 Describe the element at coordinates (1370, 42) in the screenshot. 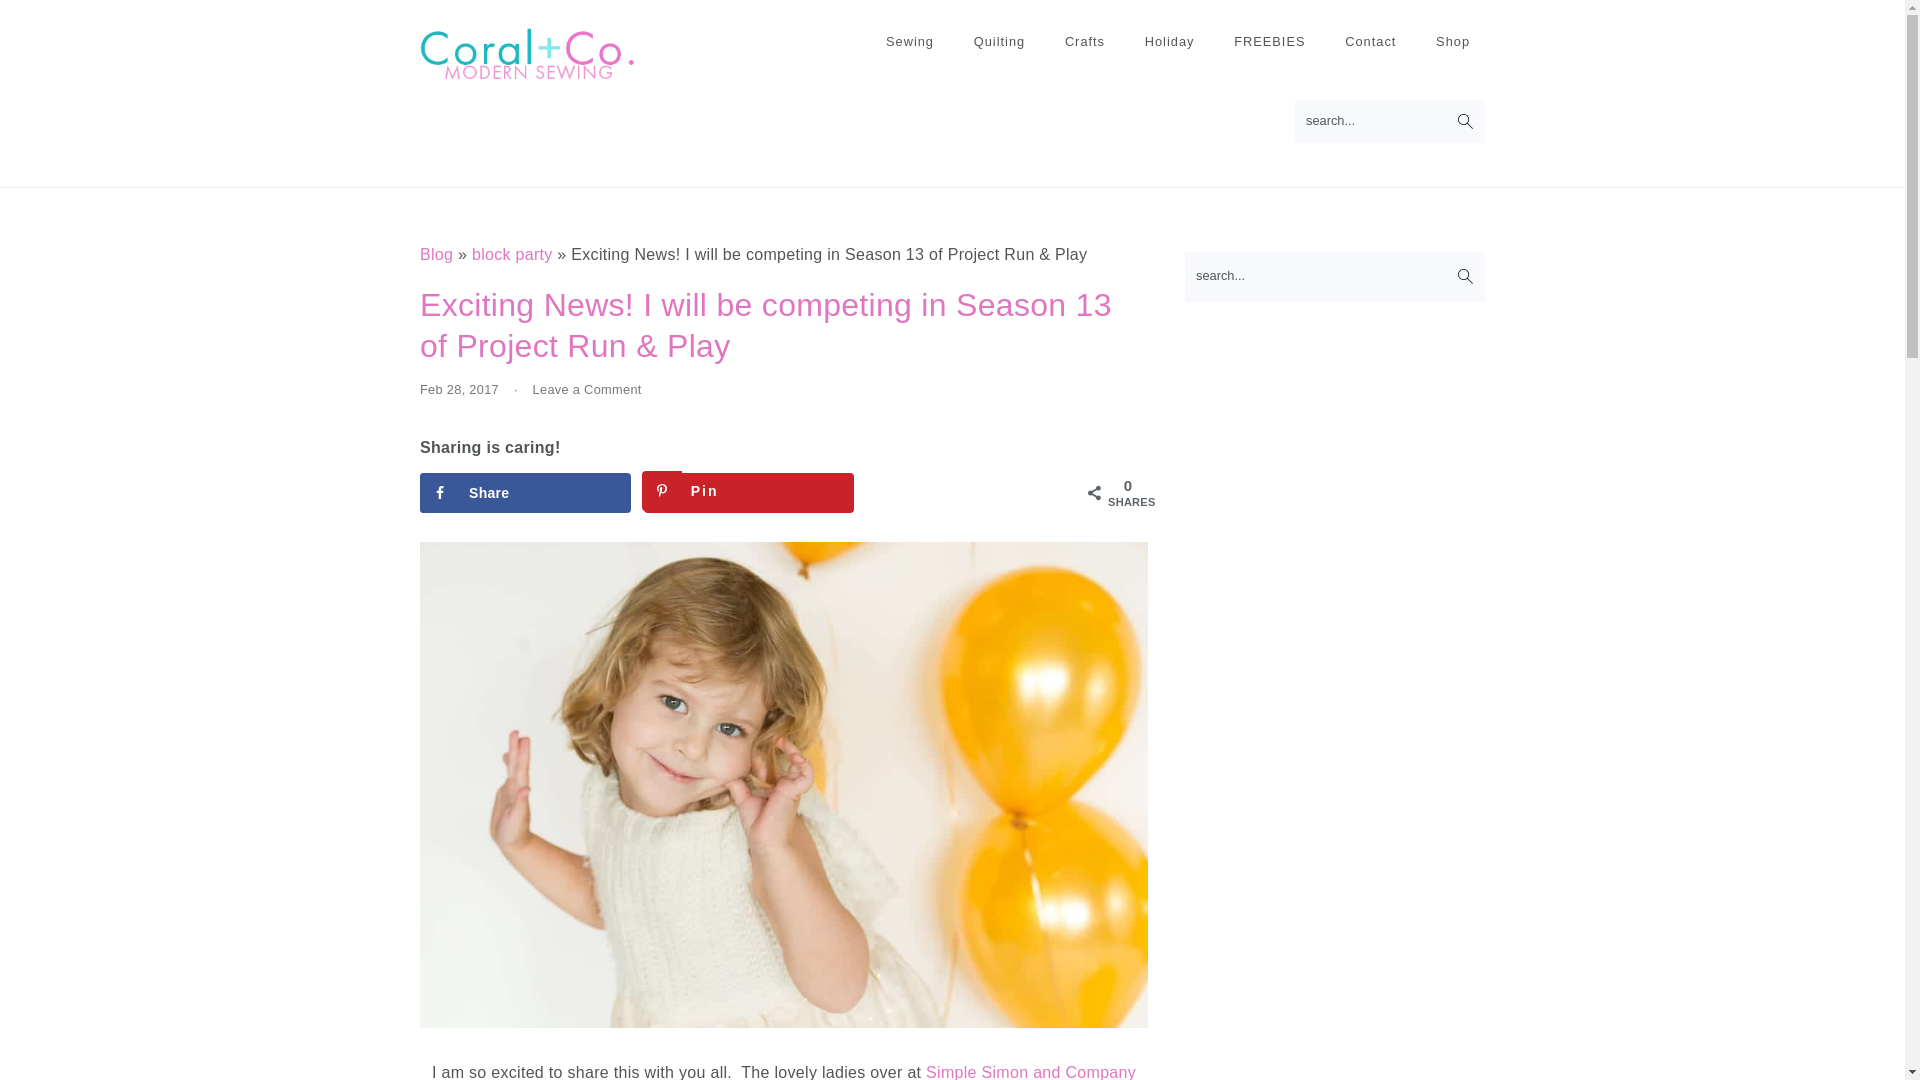

I see `Contact` at that location.